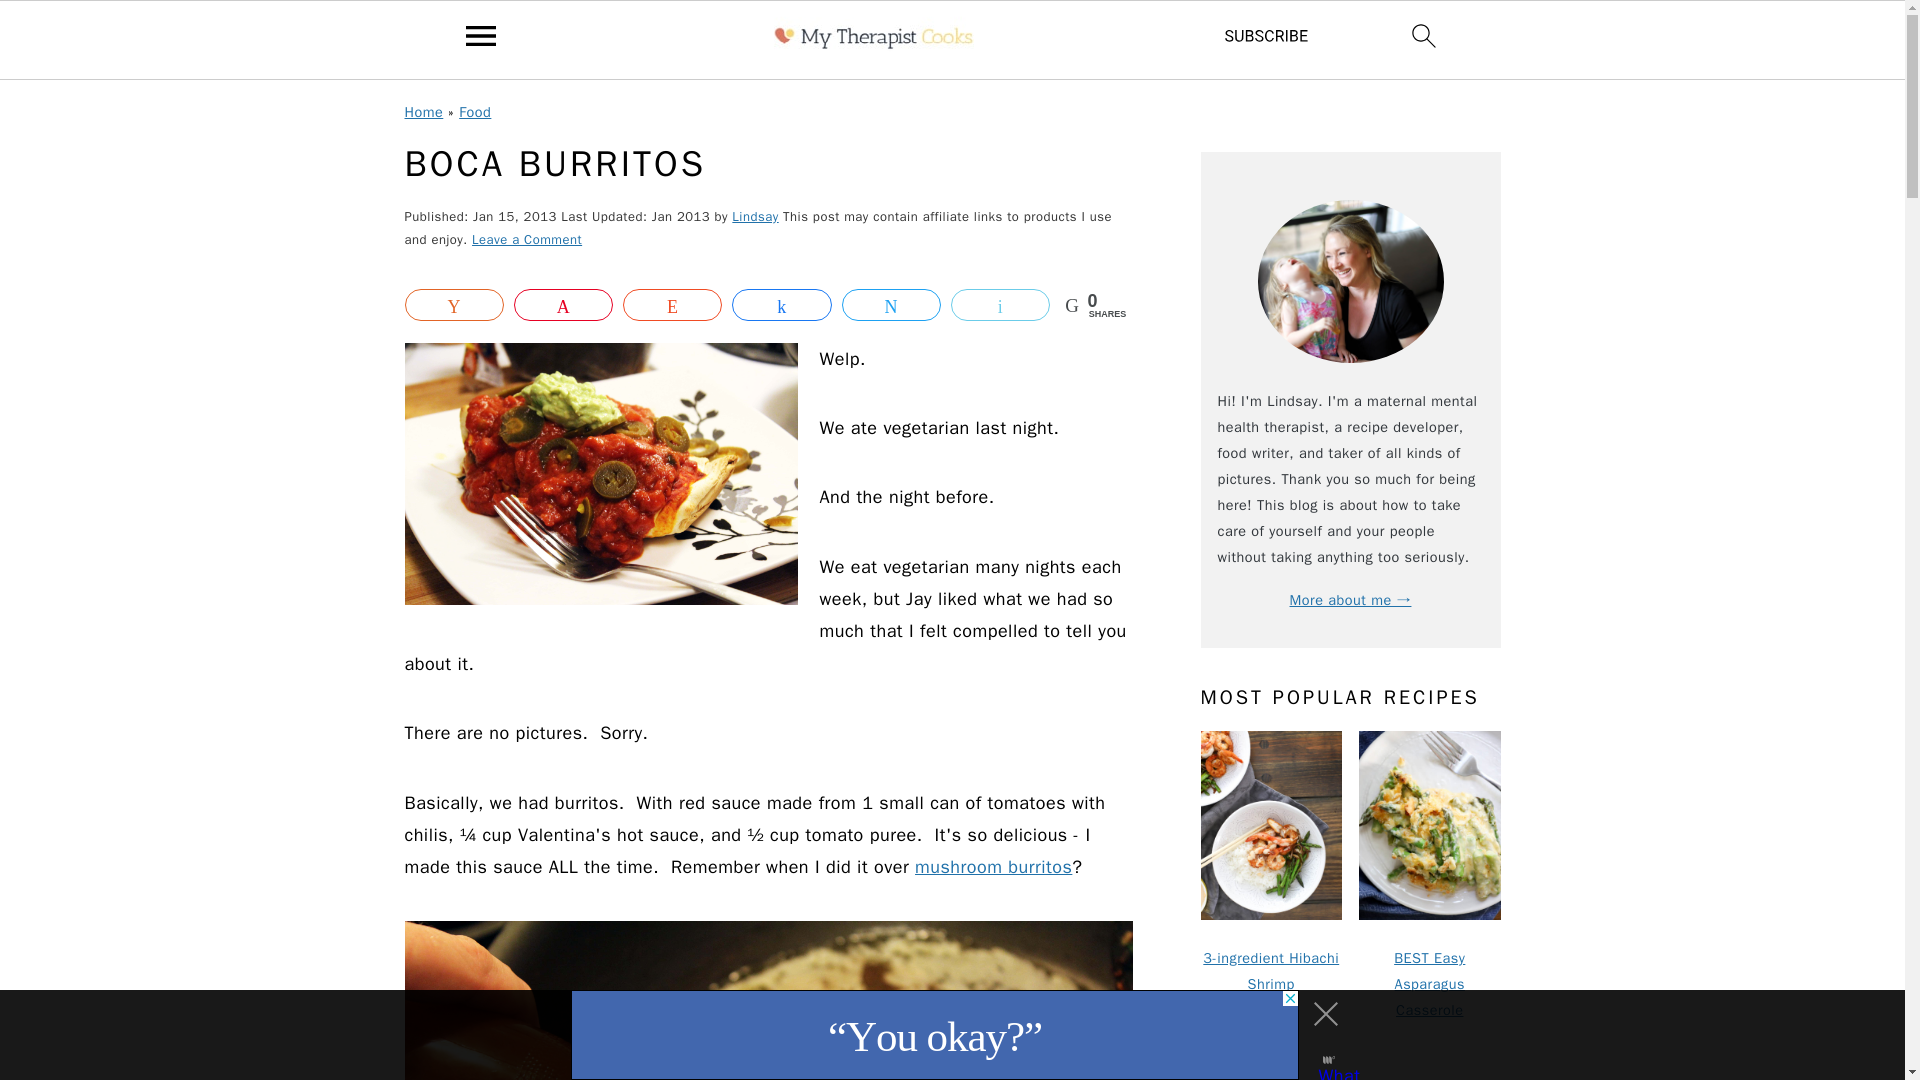 Image resolution: width=1920 pixels, height=1080 pixels. Describe the element at coordinates (423, 111) in the screenshot. I see `Home` at that location.